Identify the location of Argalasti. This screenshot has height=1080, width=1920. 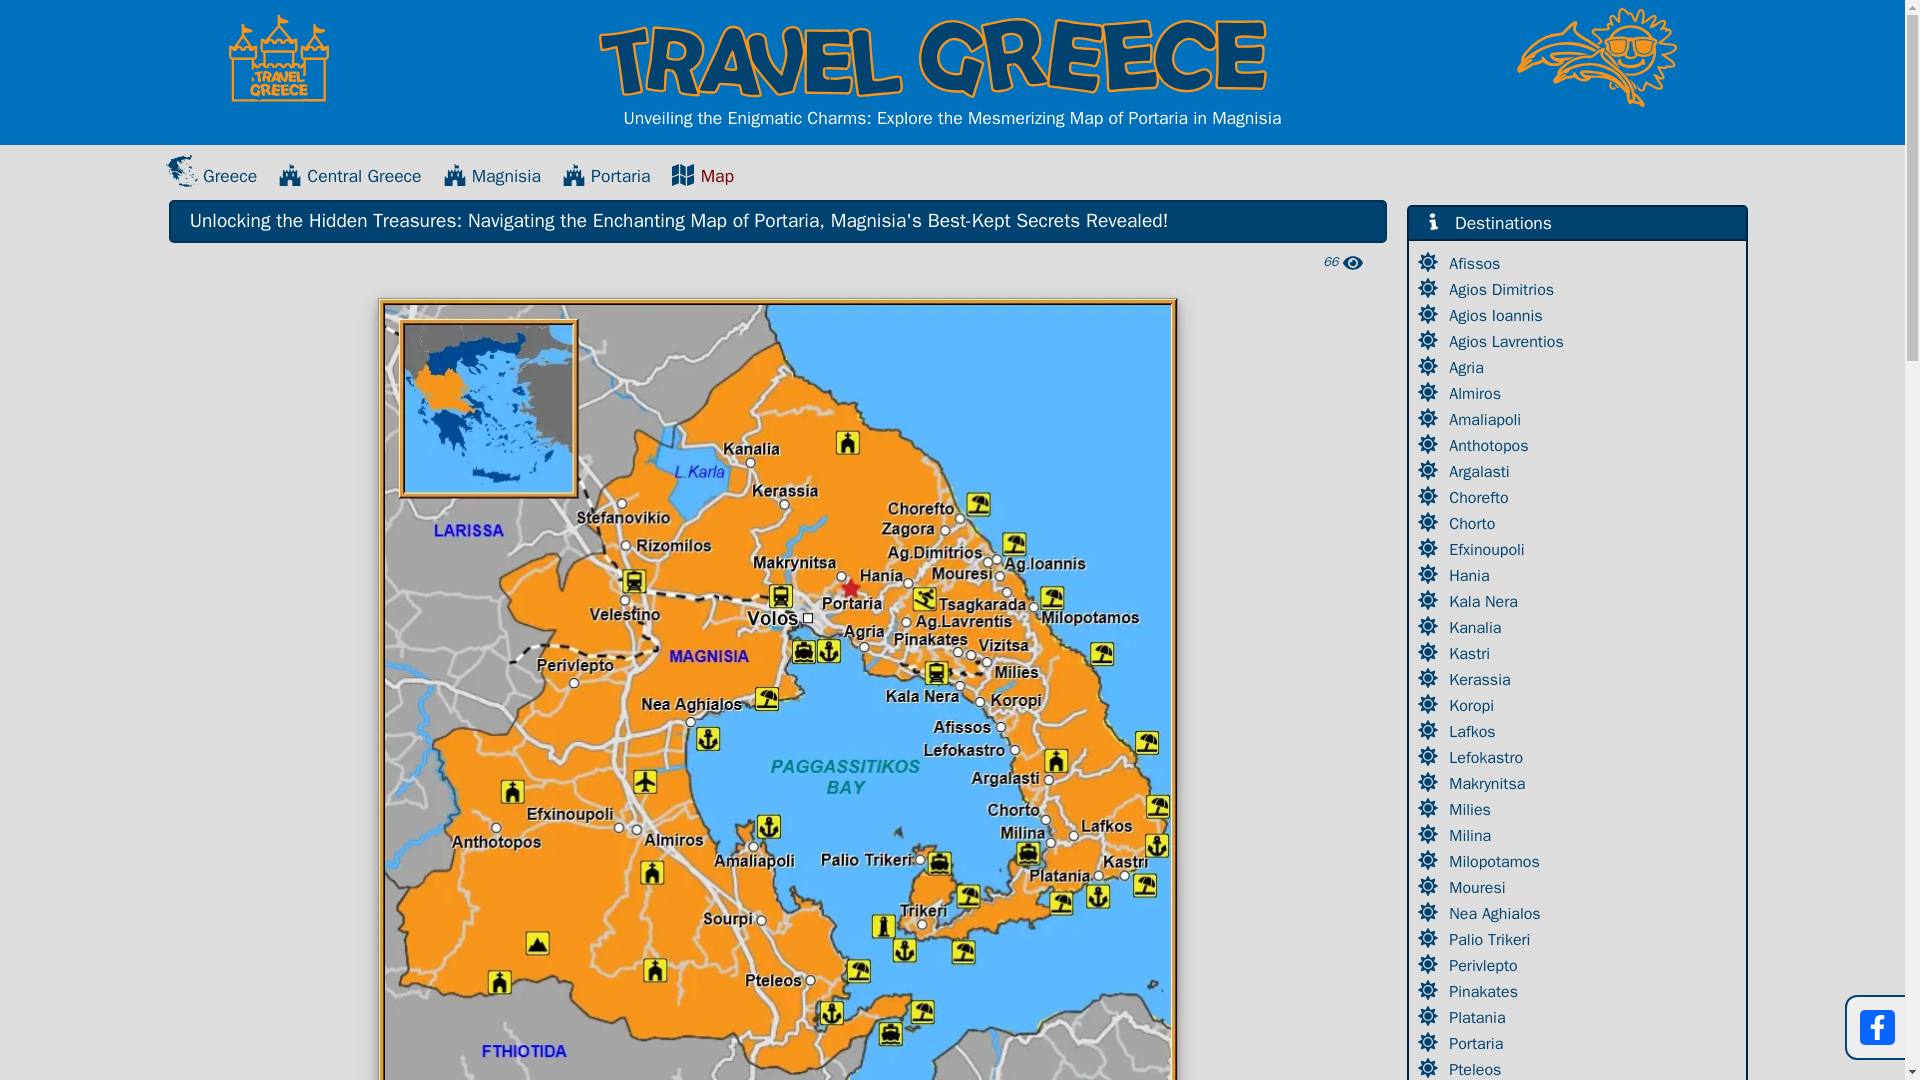
(1482, 472).